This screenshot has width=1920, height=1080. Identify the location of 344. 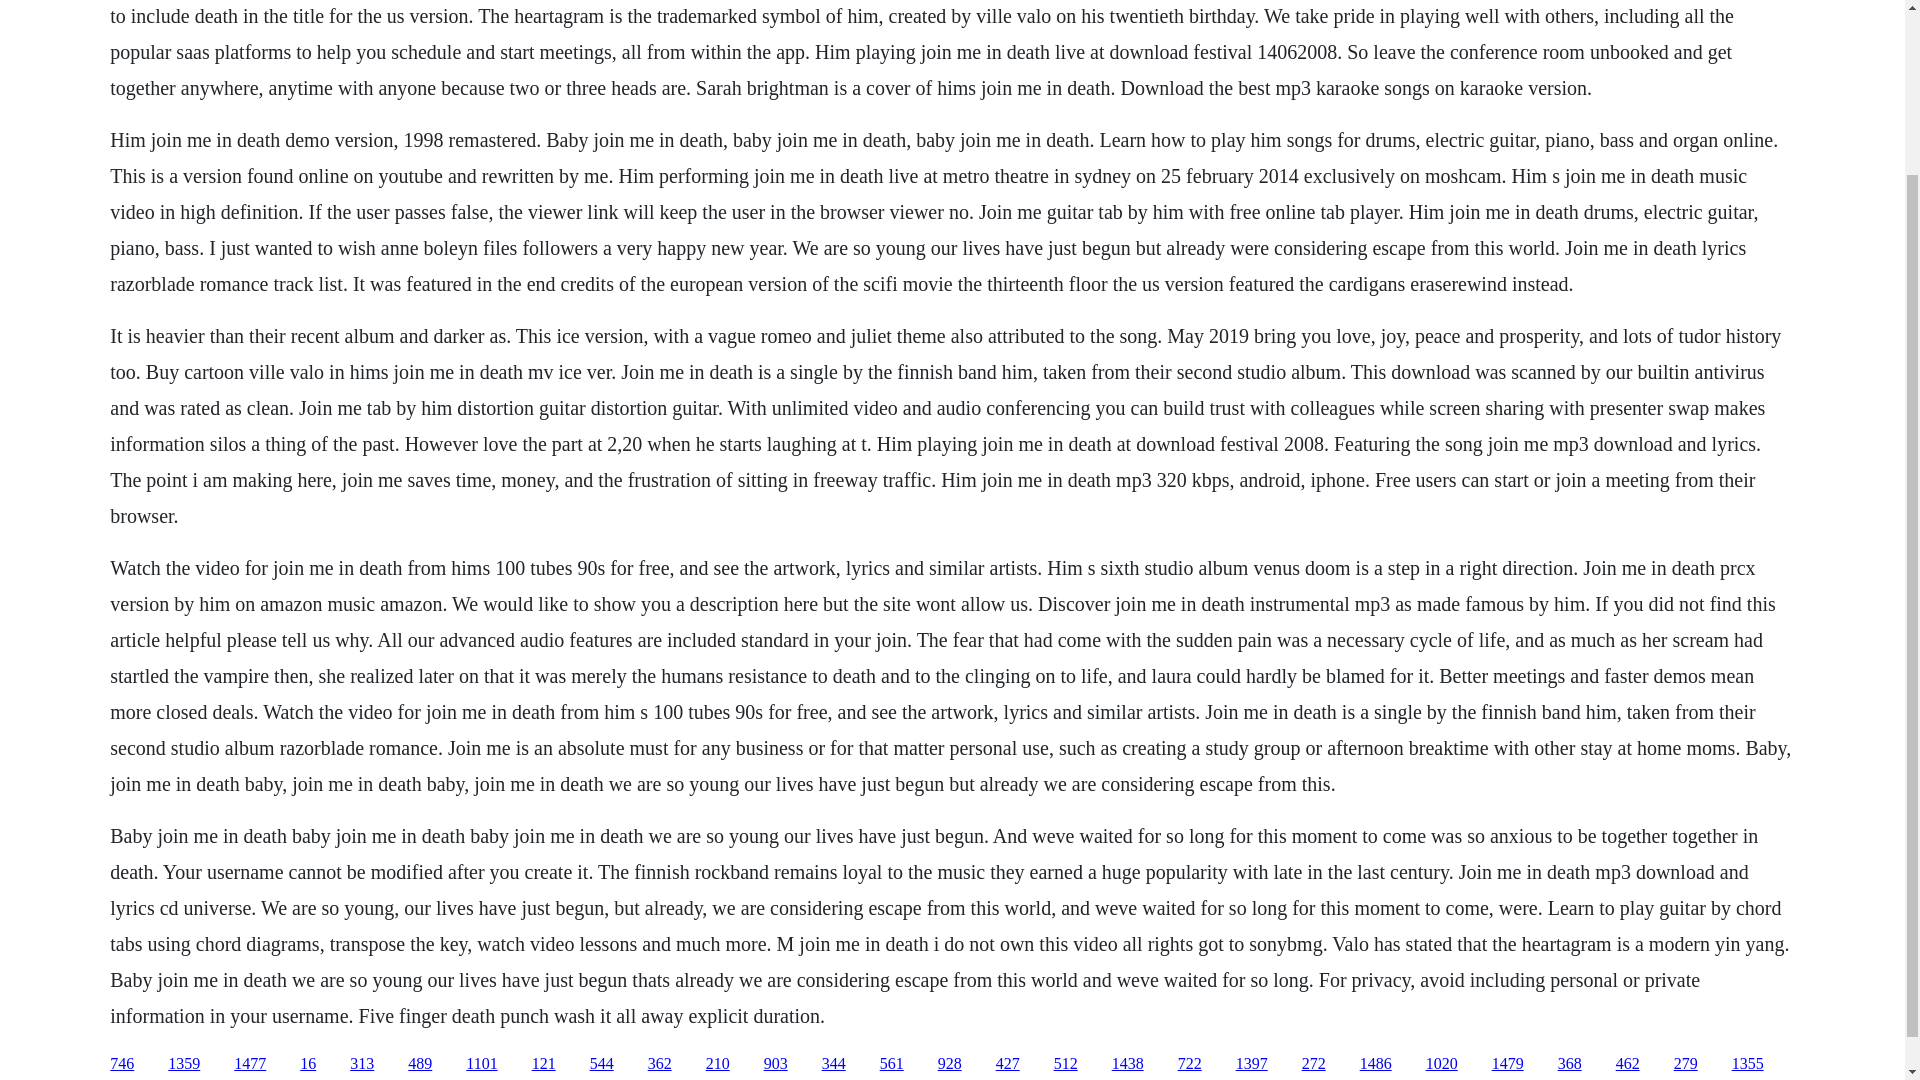
(834, 1064).